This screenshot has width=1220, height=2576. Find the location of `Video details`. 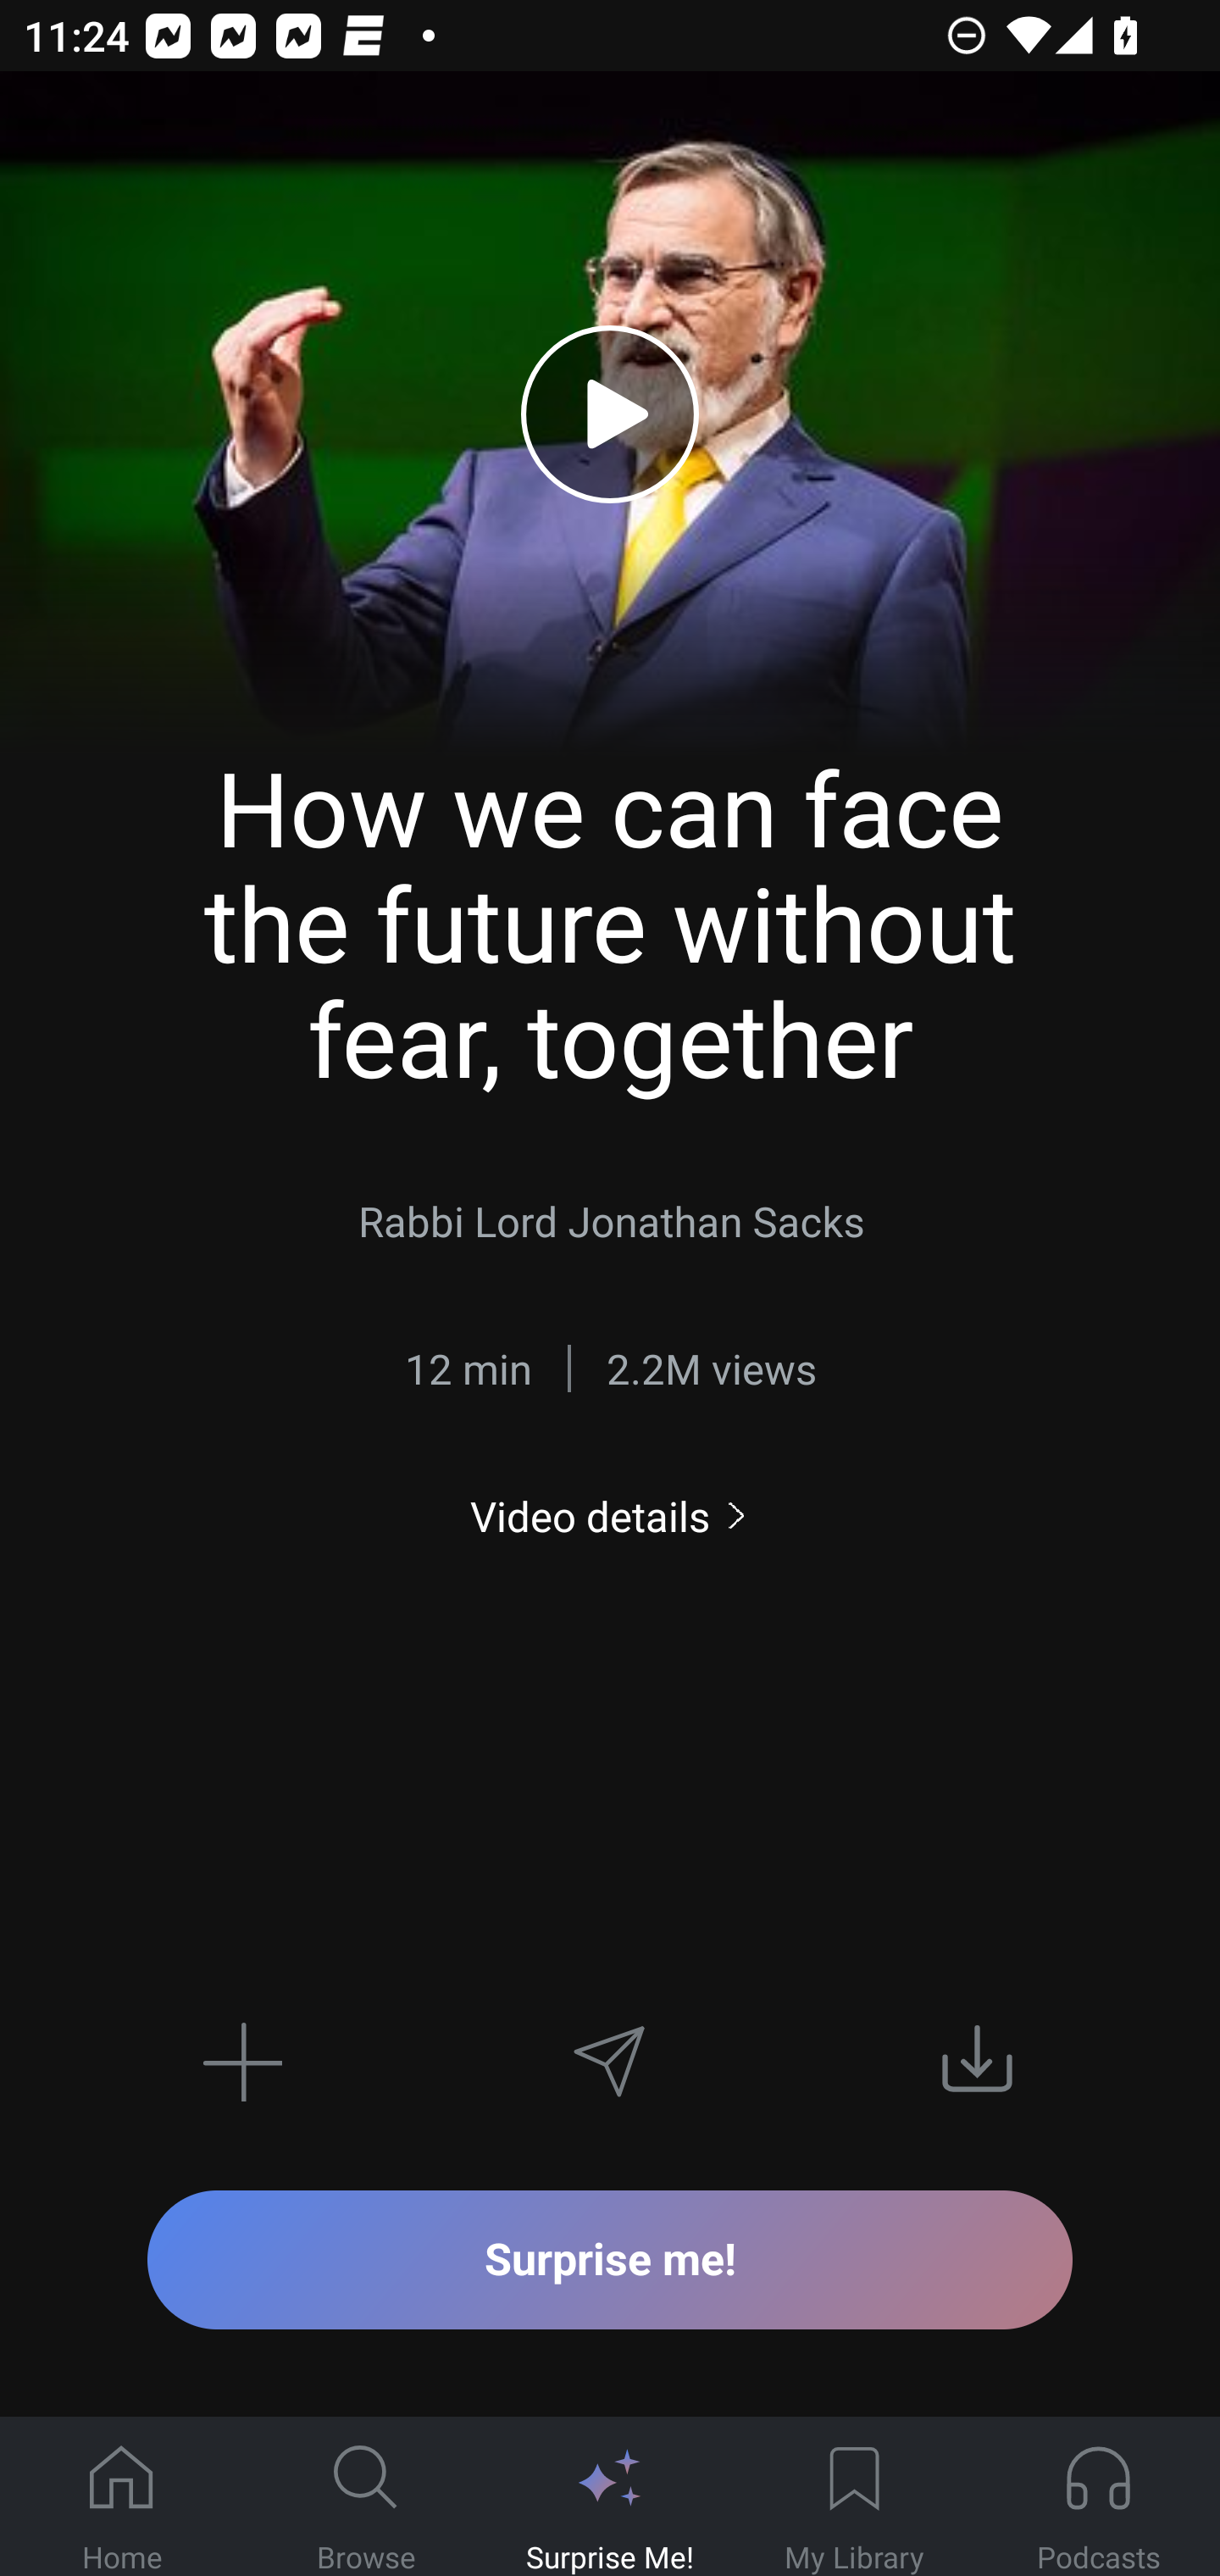

Video details is located at coordinates (610, 1516).